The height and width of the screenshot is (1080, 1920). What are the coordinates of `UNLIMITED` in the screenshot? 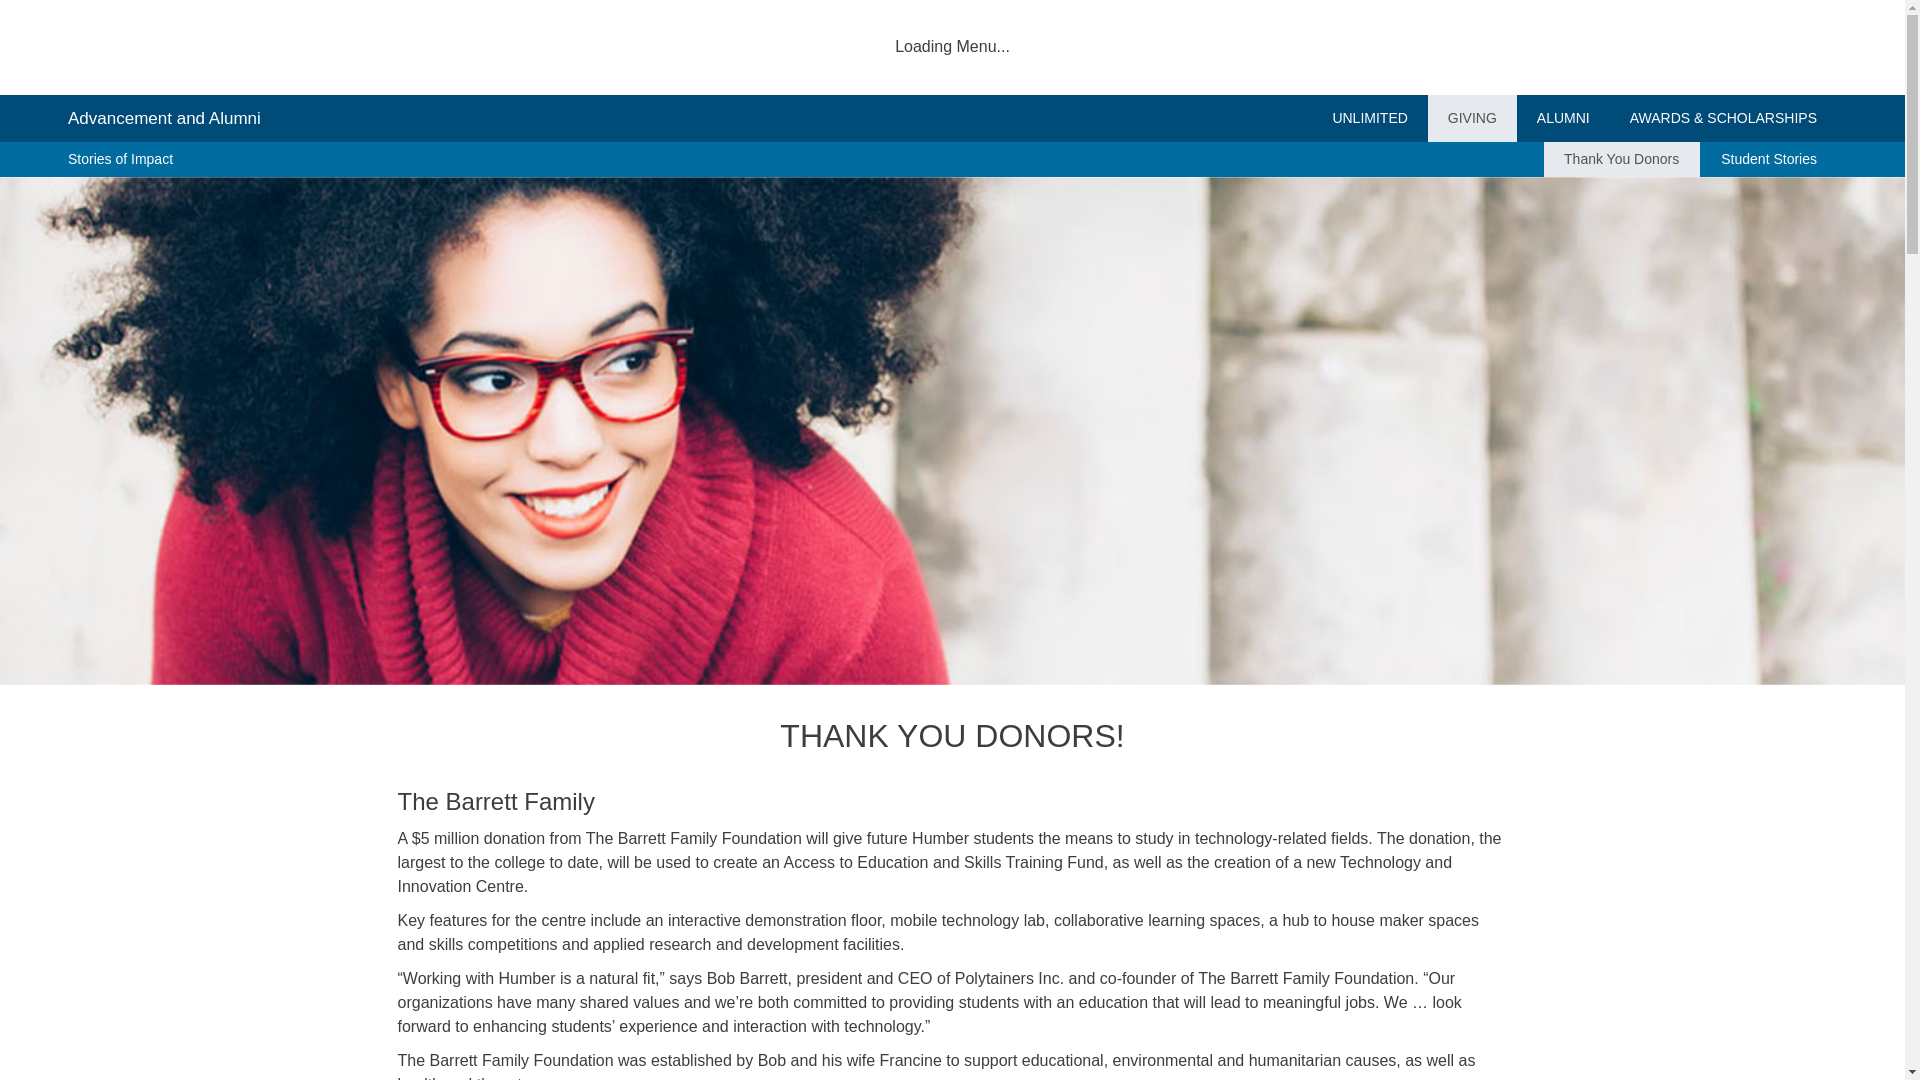 It's located at (1658, 47).